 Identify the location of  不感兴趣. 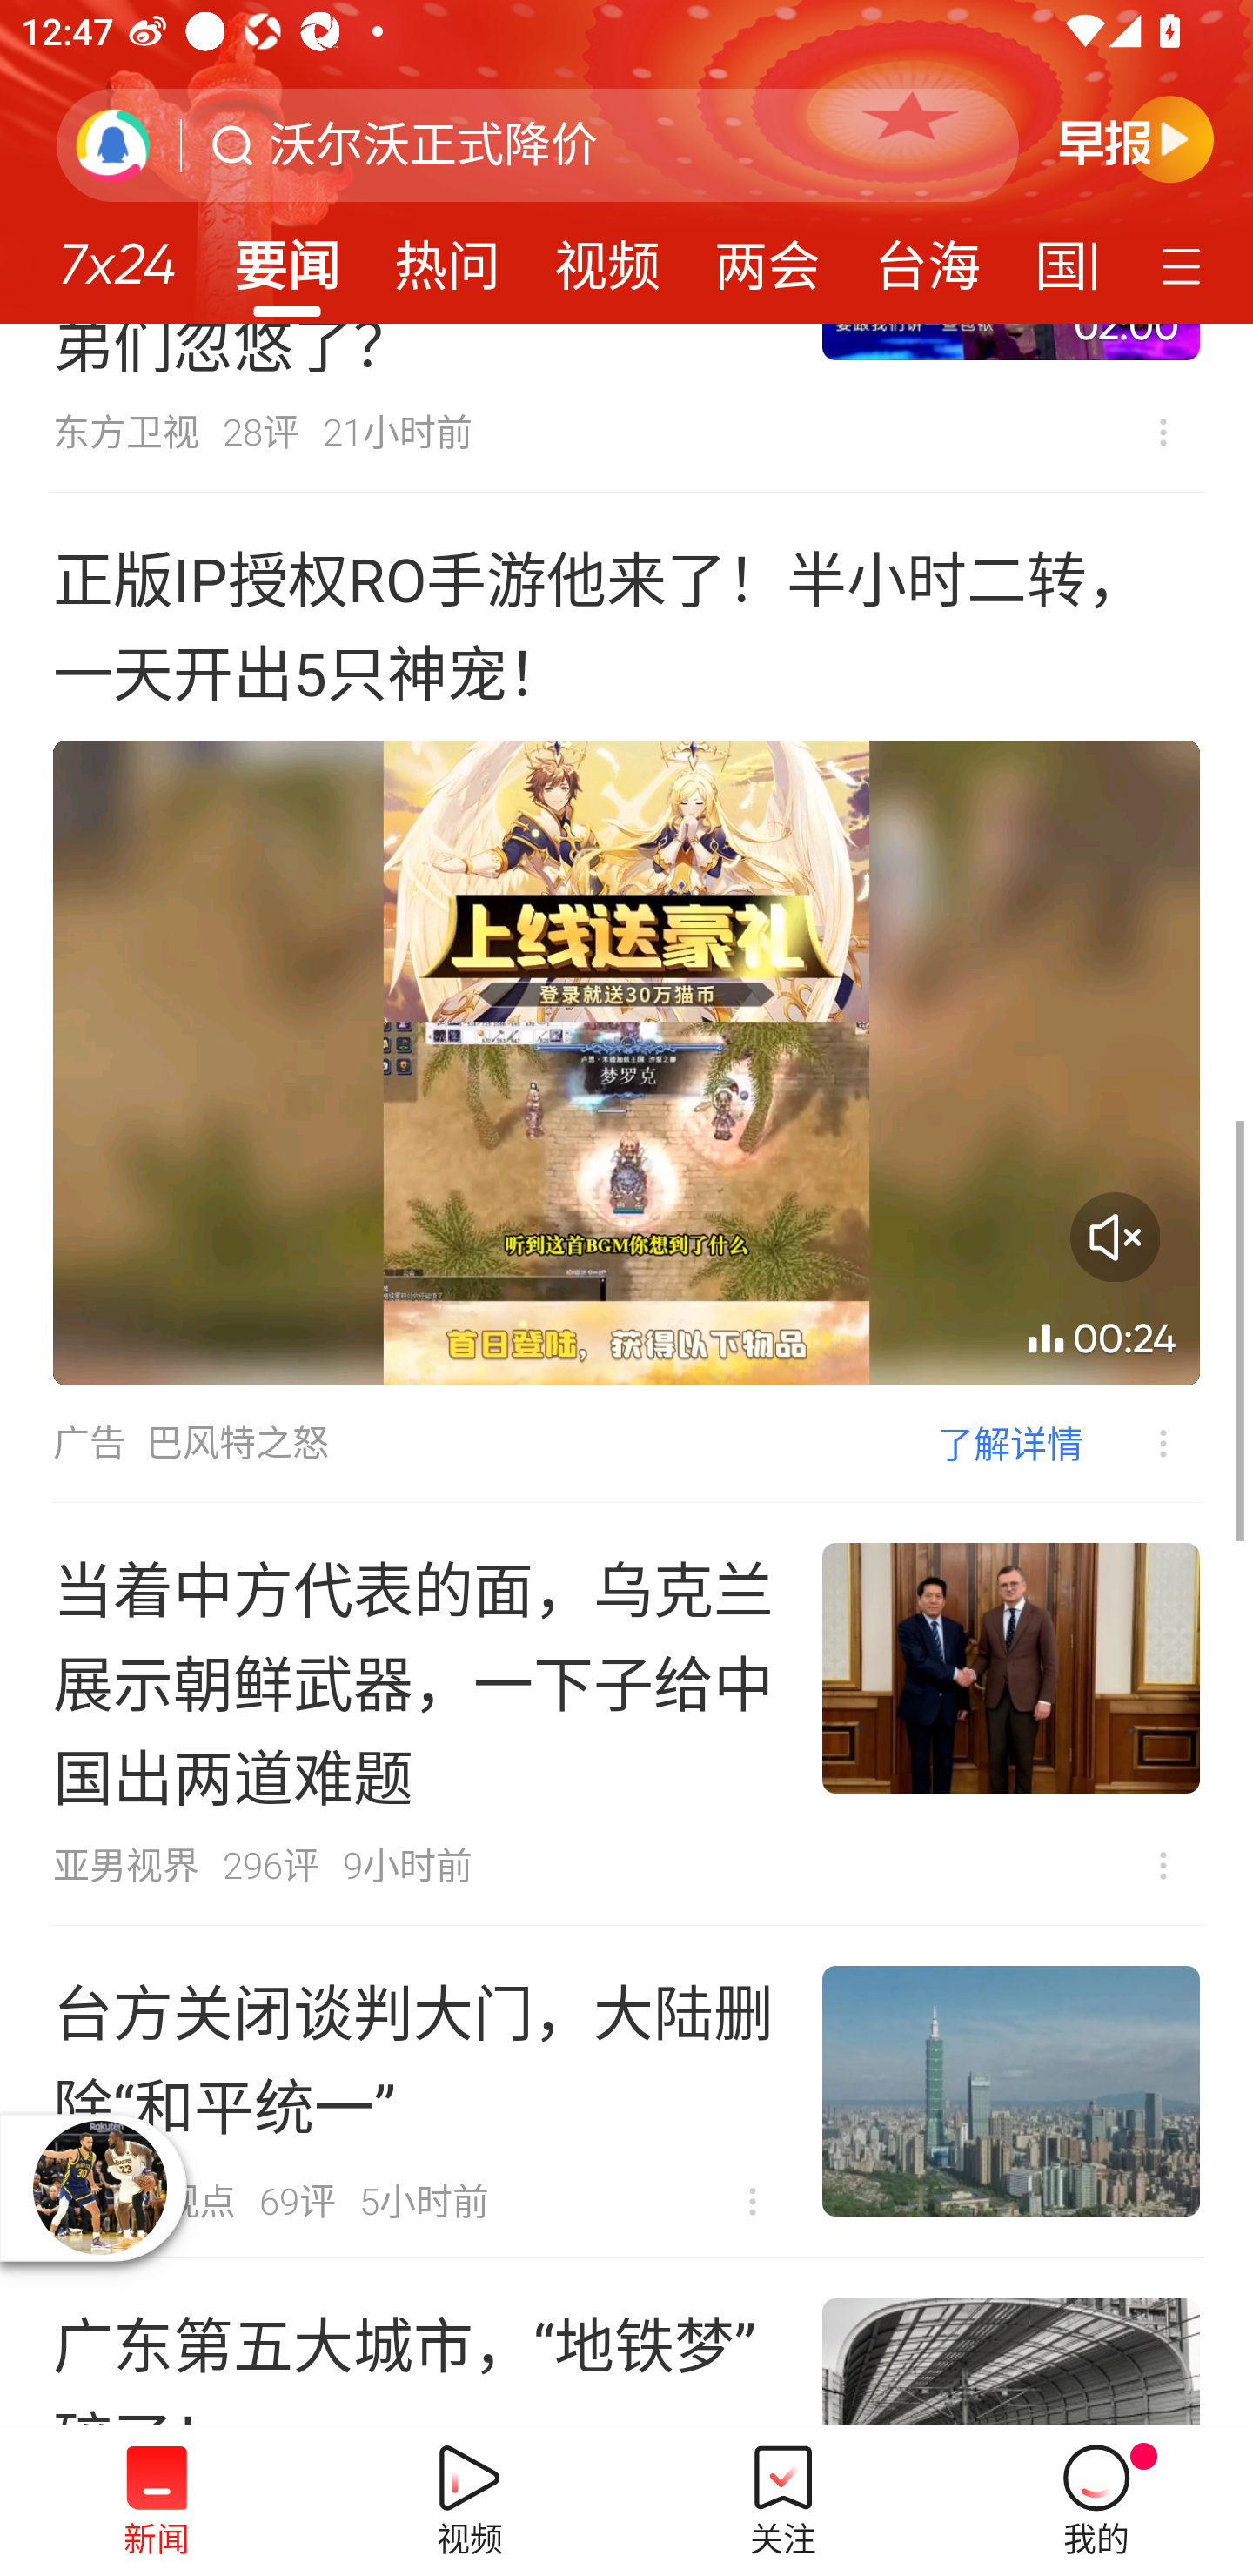
(753, 2202).